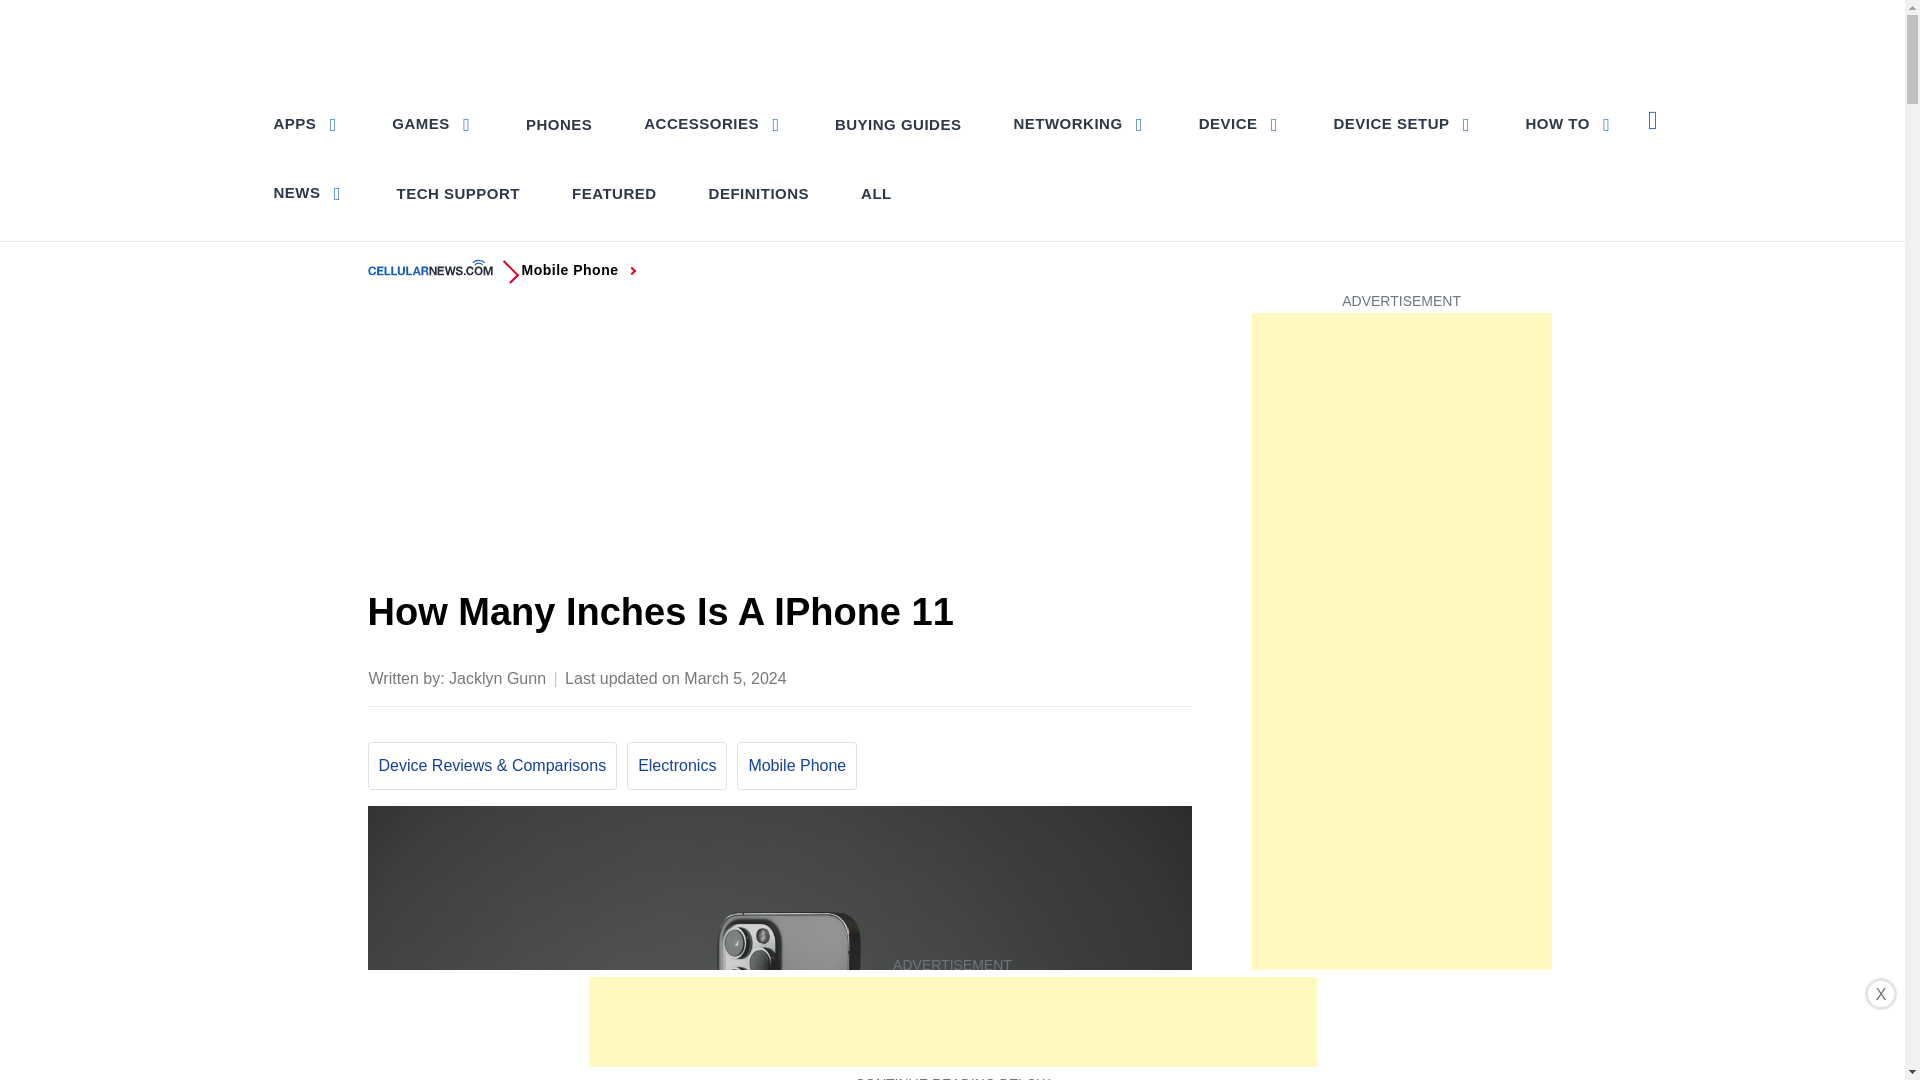  What do you see at coordinates (780, 443) in the screenshot?
I see `Advertisement` at bounding box center [780, 443].